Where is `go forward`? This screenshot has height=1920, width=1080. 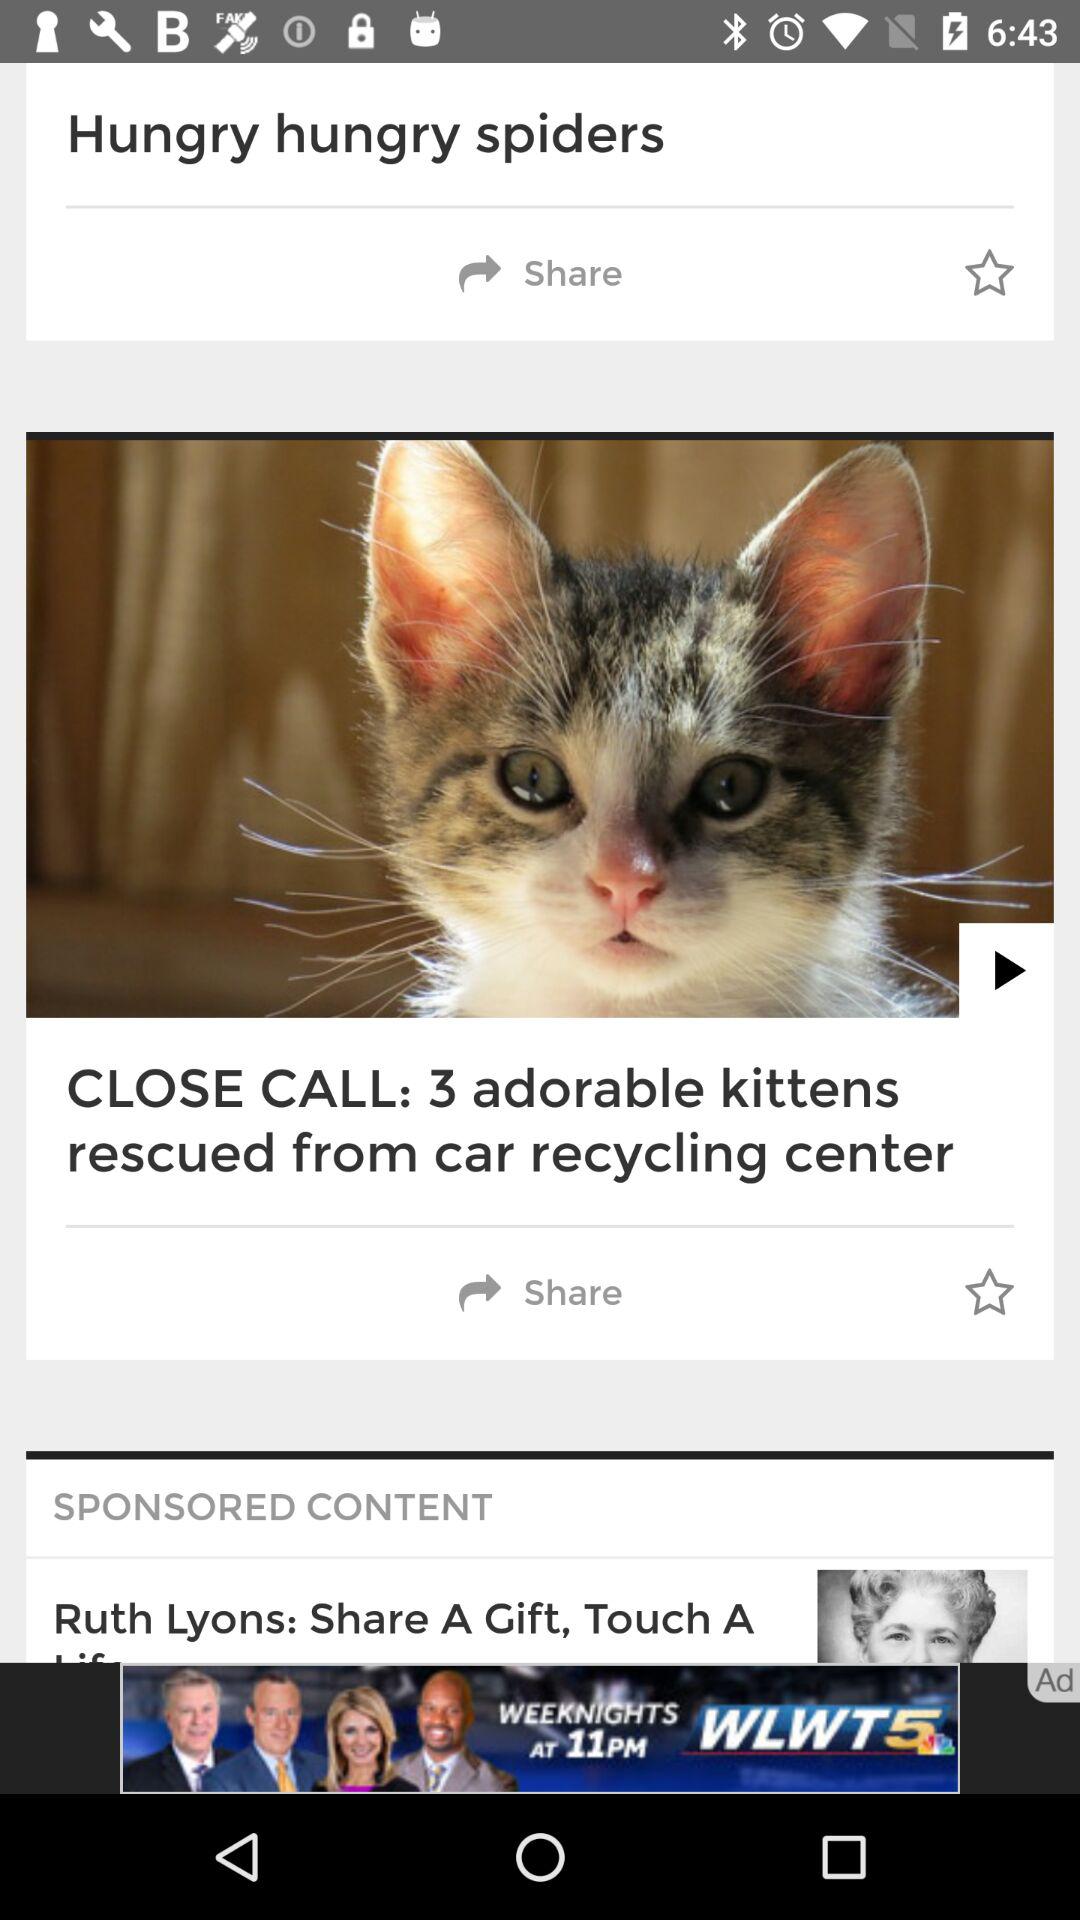 go forward is located at coordinates (1006, 970).